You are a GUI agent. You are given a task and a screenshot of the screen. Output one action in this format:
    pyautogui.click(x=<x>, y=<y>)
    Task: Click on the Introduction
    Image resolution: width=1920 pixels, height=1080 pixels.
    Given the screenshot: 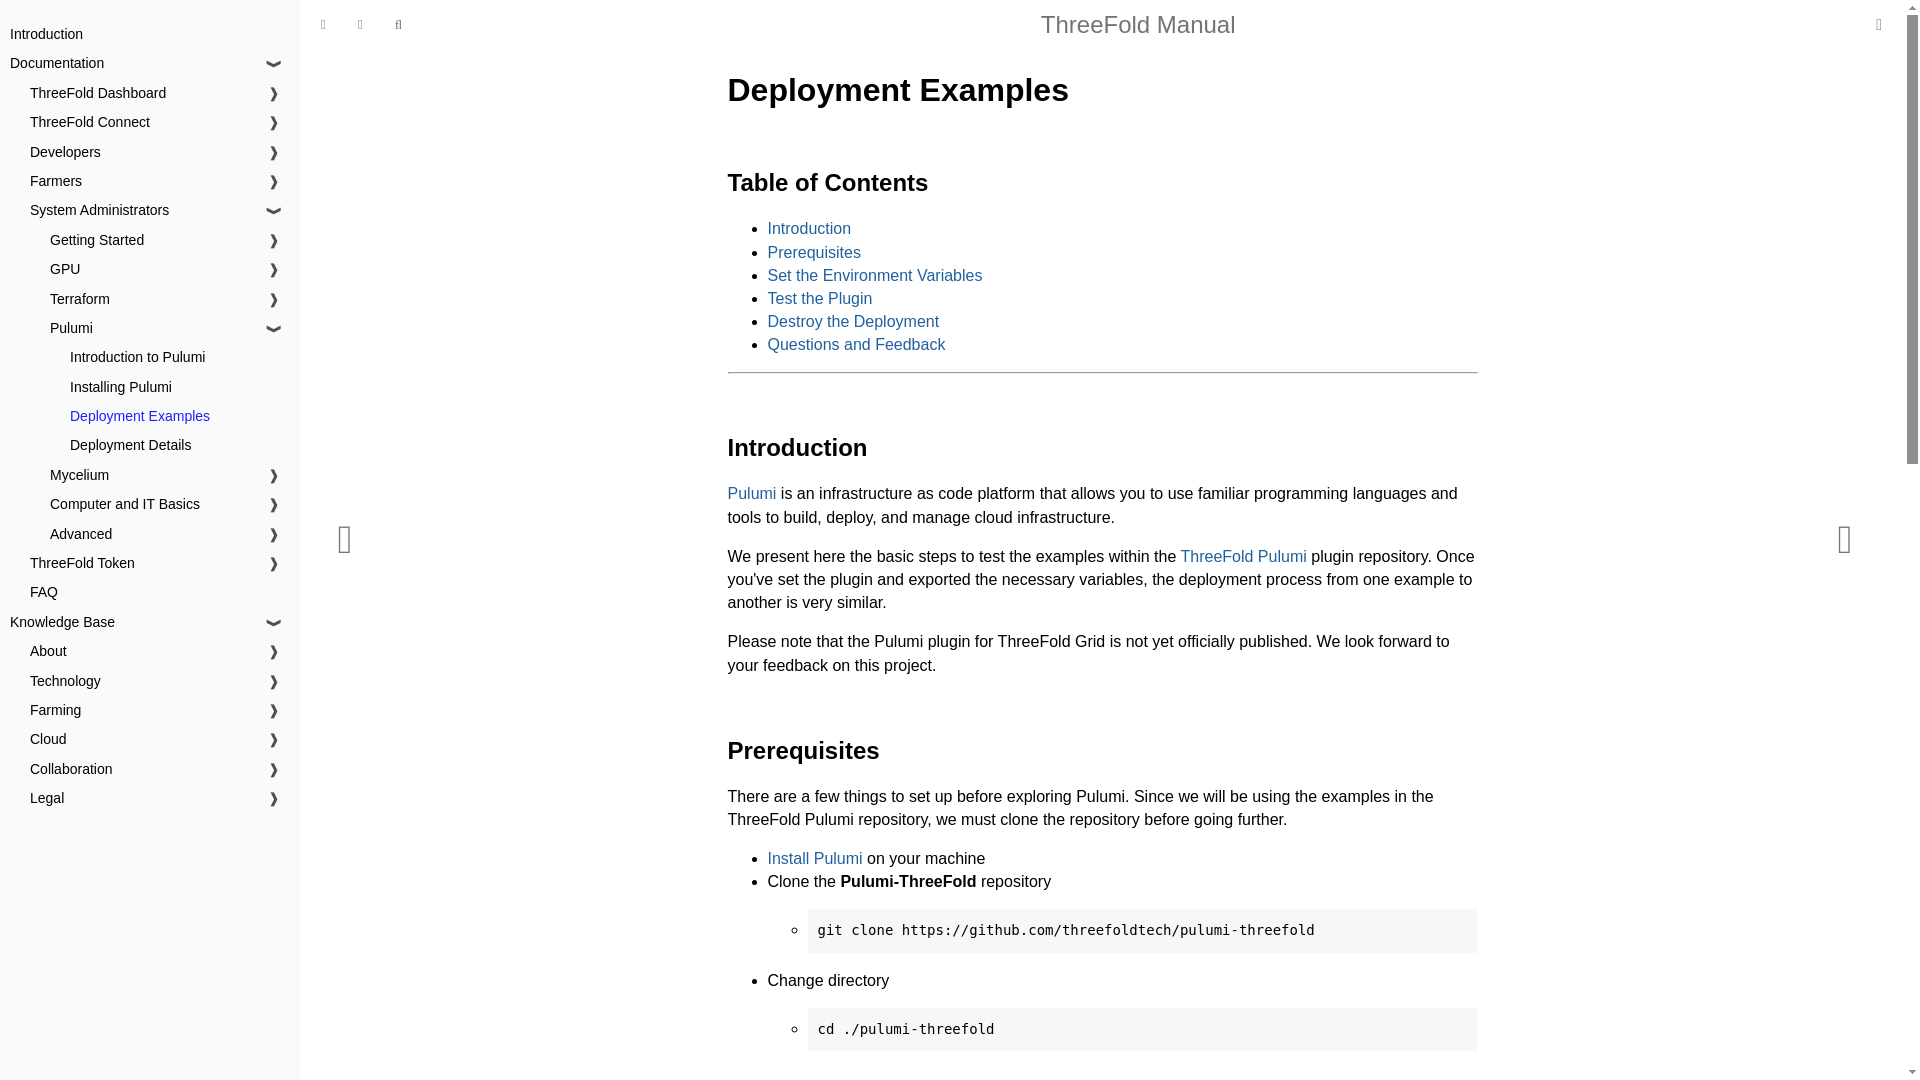 What is the action you would take?
    pyautogui.click(x=46, y=34)
    